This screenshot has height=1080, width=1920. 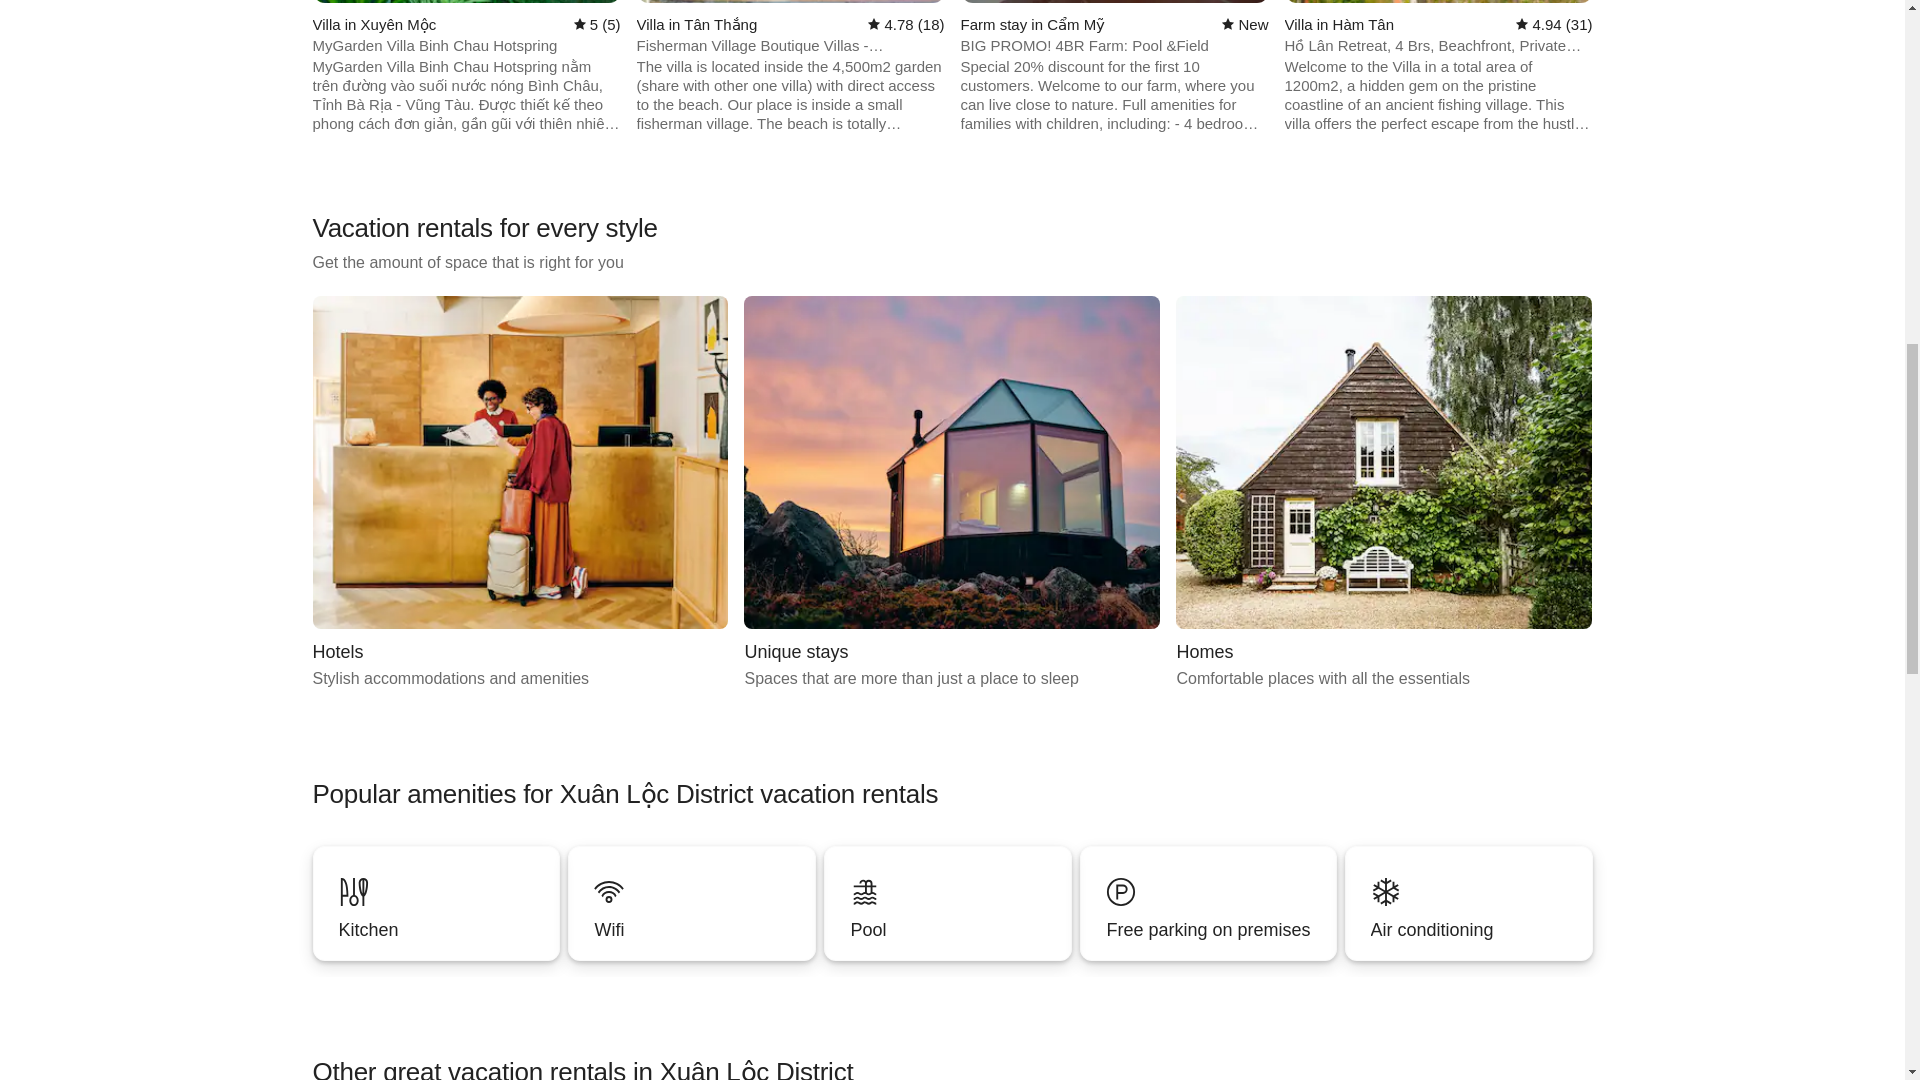 I want to click on Kitchen, so click(x=436, y=903).